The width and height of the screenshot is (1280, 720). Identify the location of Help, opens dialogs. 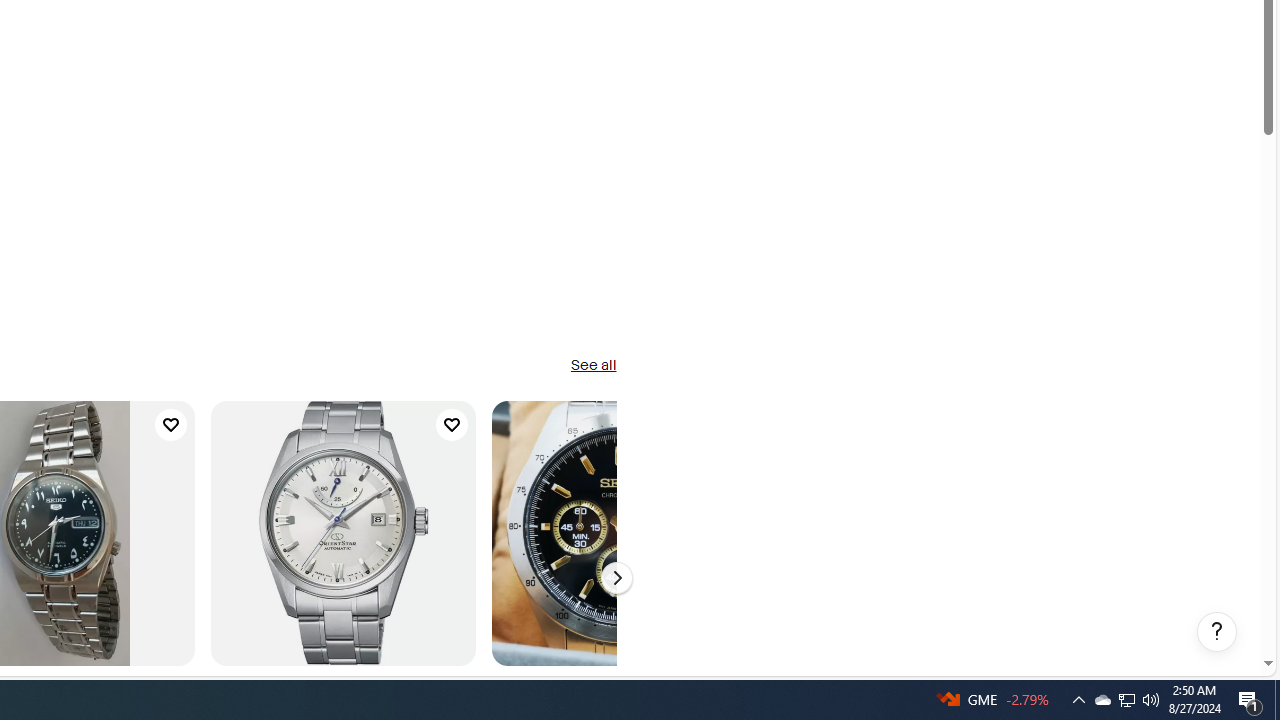
(1217, 632).